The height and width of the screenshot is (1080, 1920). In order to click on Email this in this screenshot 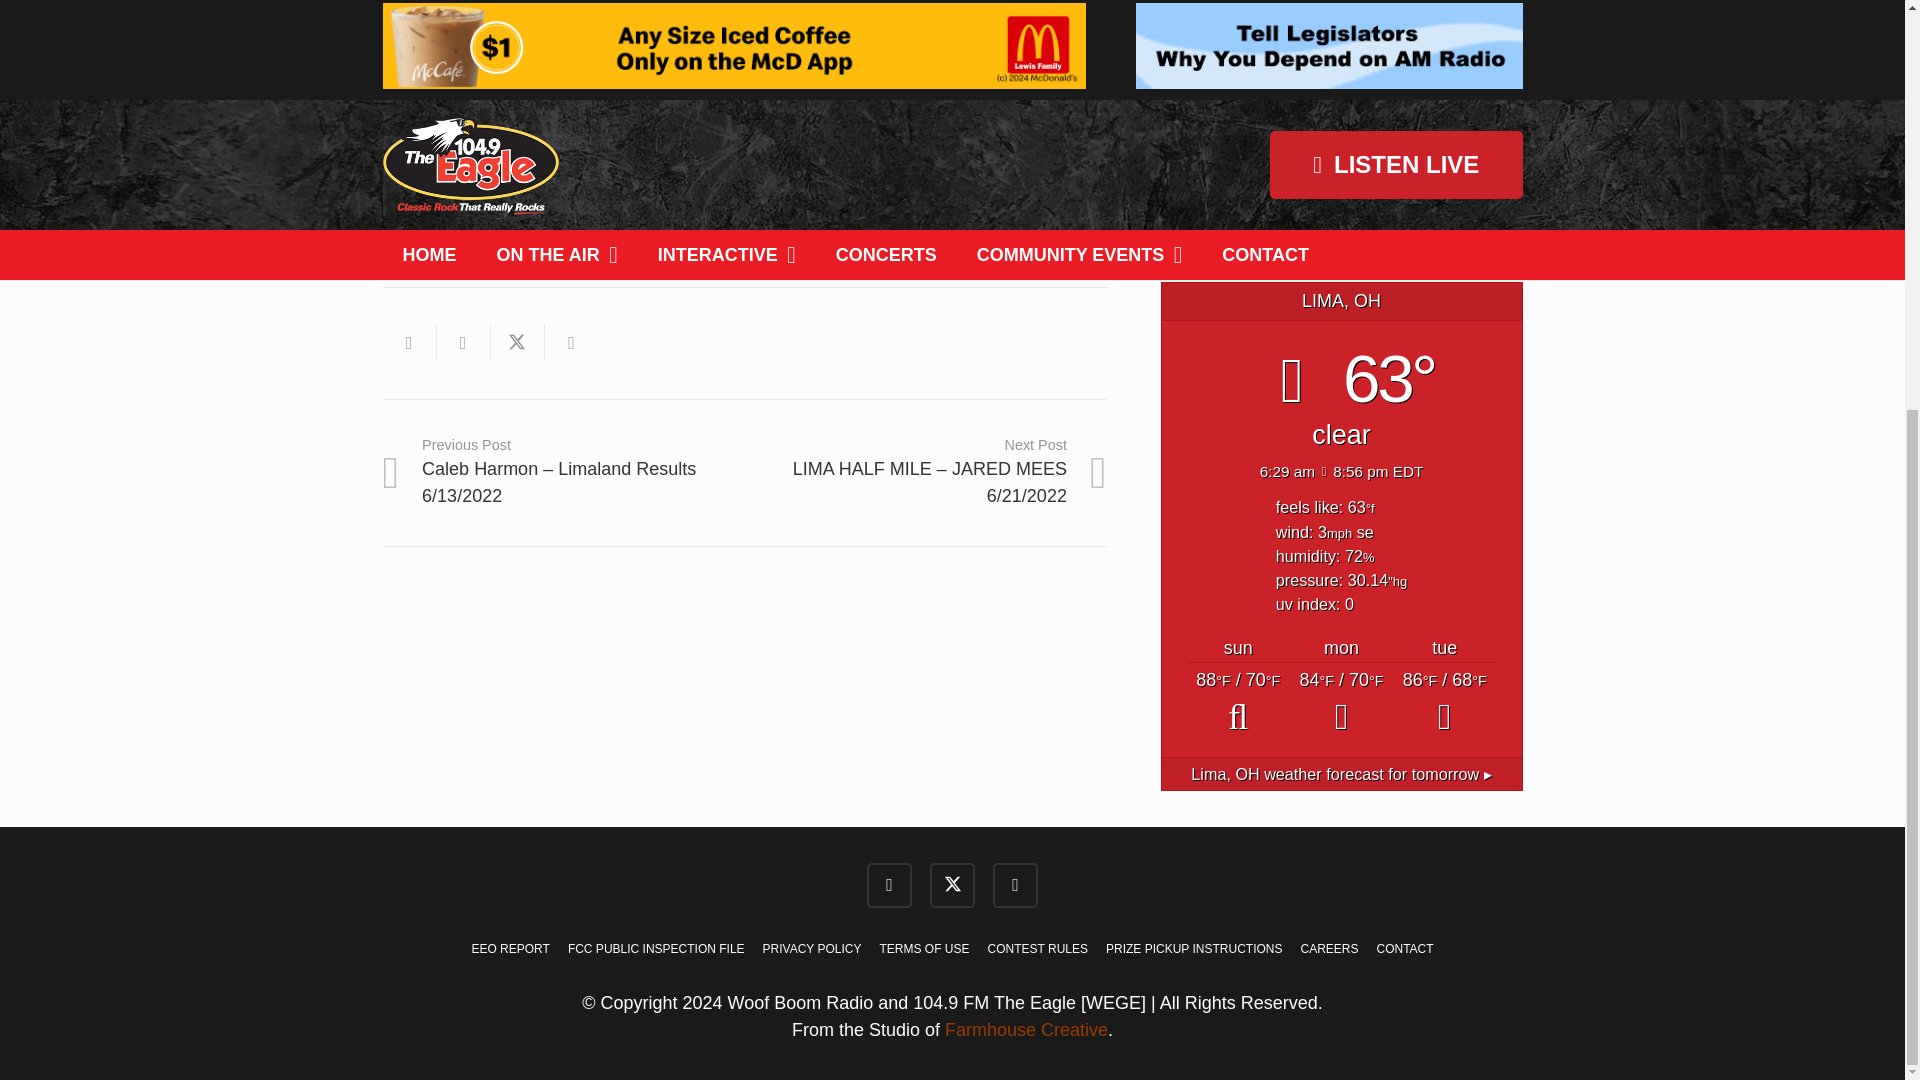, I will do `click(408, 342)`.